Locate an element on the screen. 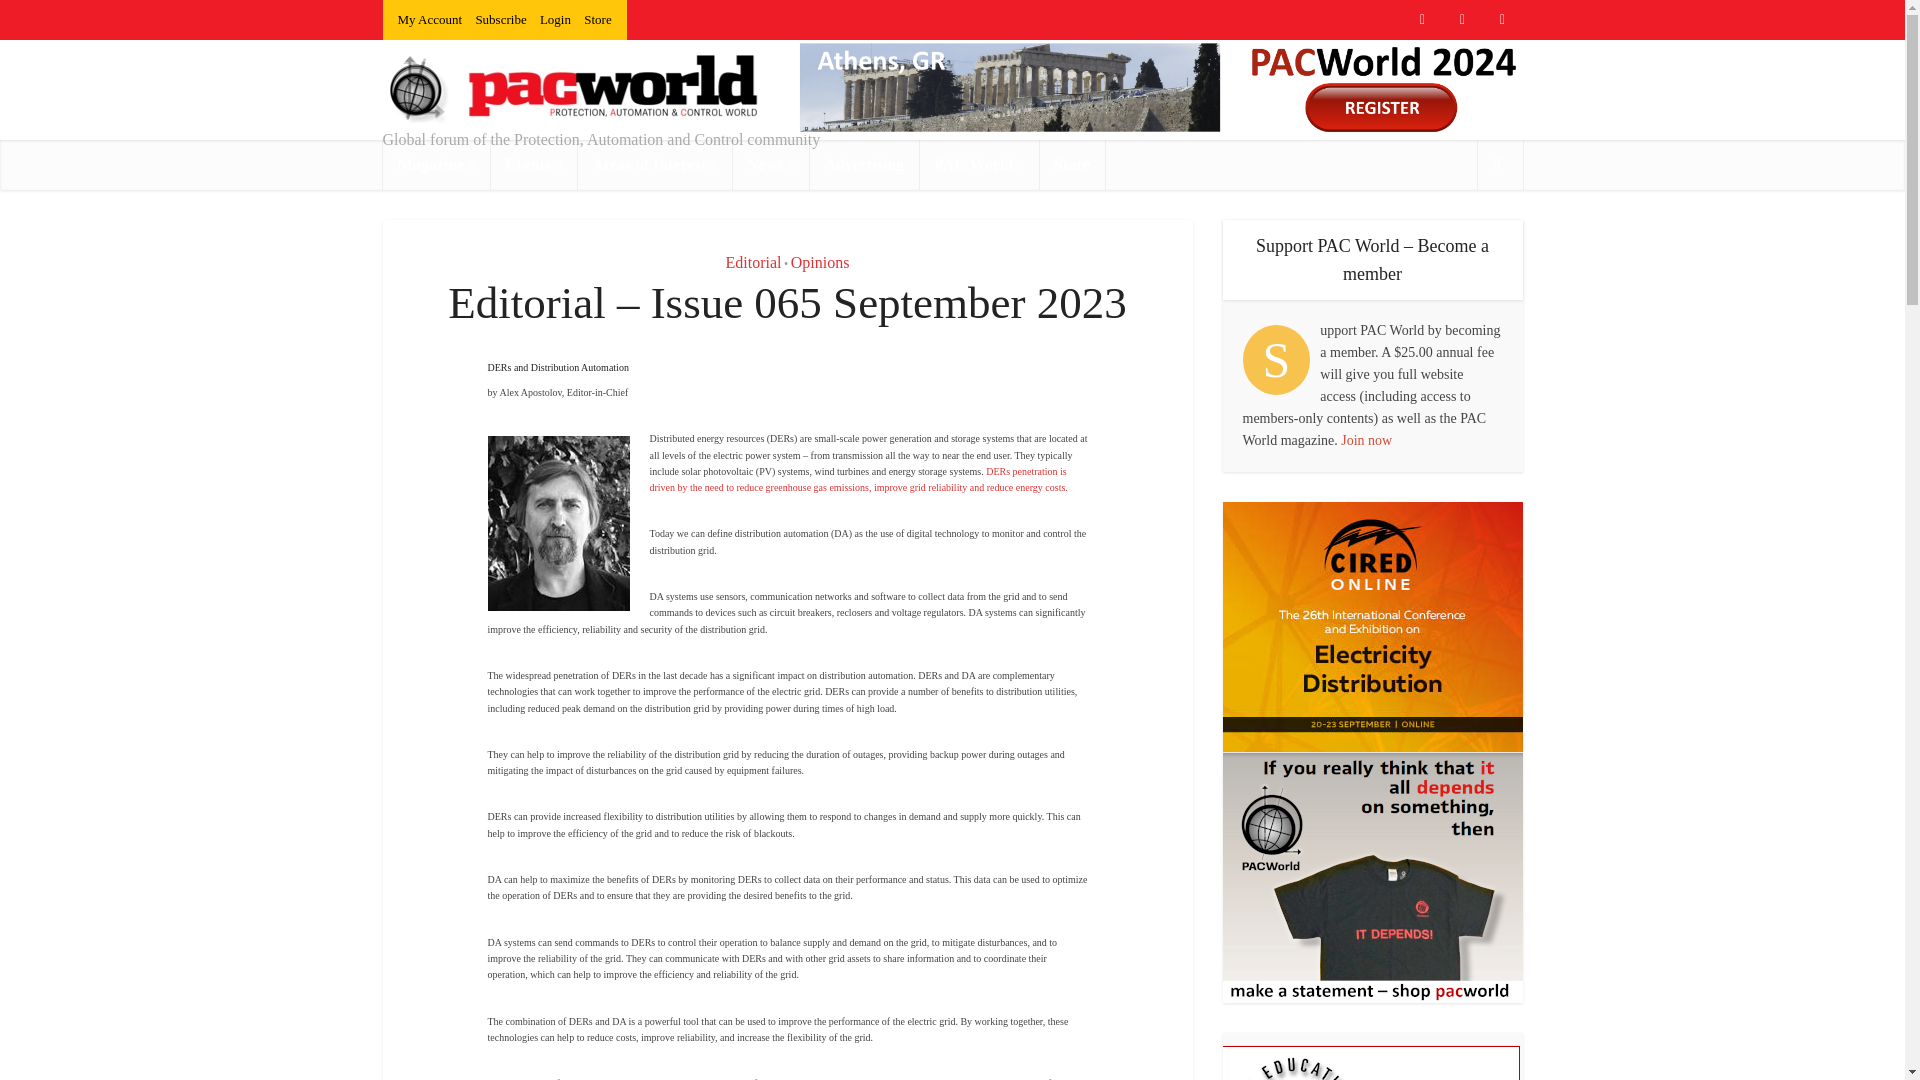 Image resolution: width=1920 pixels, height=1080 pixels. Subscribe is located at coordinates (500, 19).